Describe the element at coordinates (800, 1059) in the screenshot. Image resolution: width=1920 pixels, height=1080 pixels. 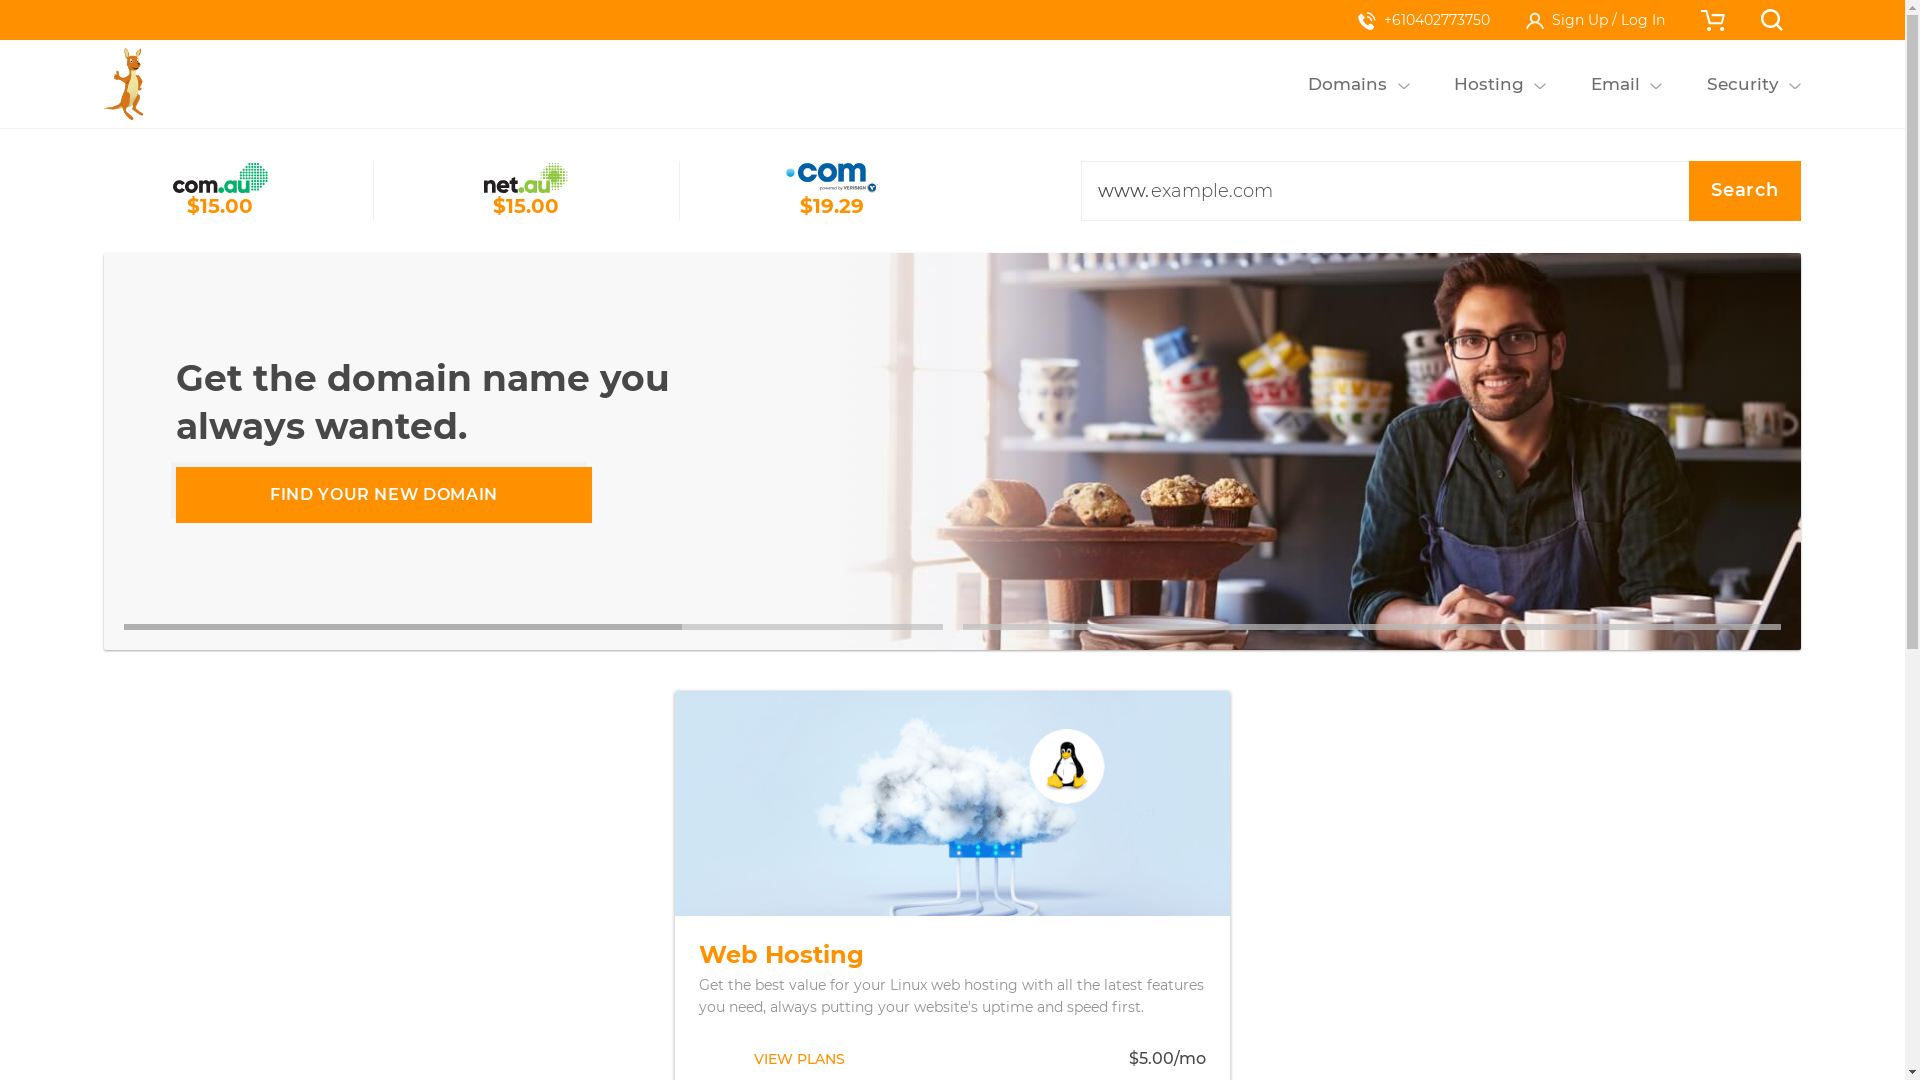
I see `VIEW PLANS` at that location.